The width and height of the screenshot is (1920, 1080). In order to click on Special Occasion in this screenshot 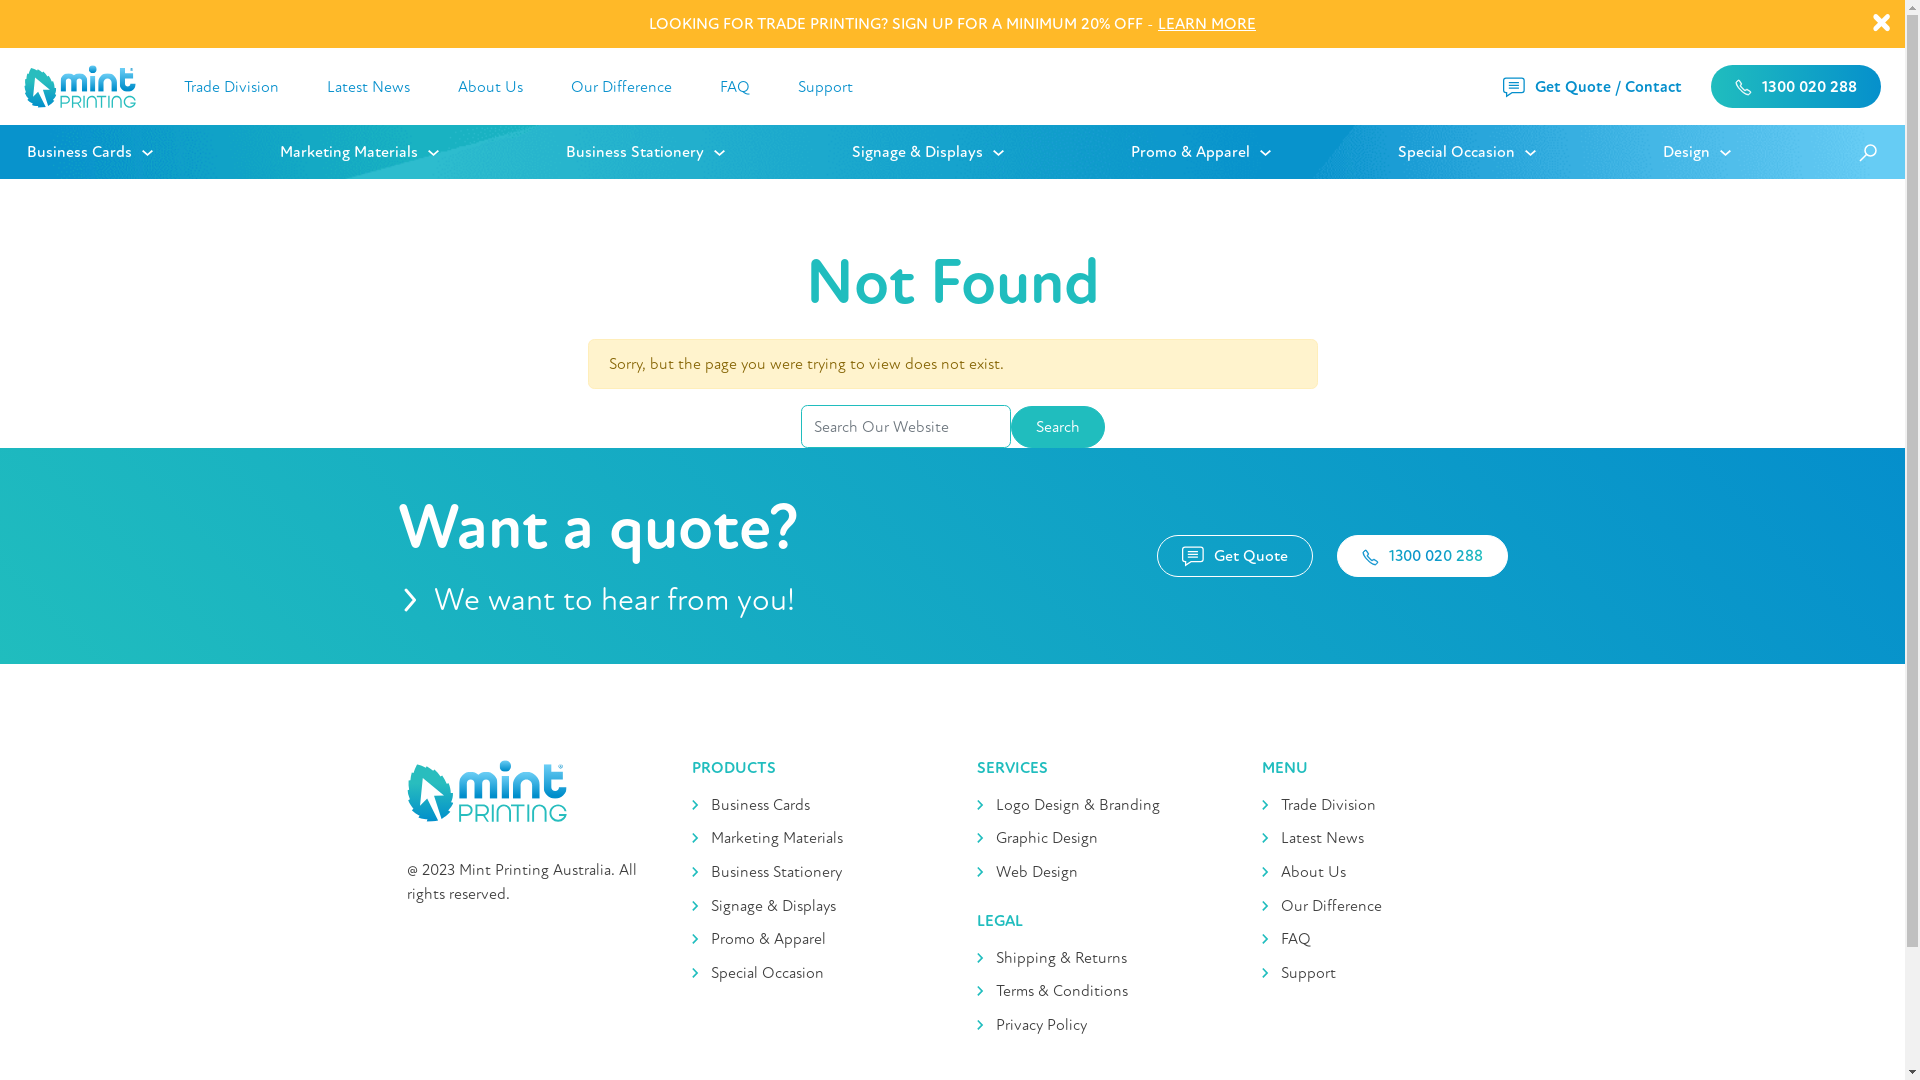, I will do `click(810, 973)`.